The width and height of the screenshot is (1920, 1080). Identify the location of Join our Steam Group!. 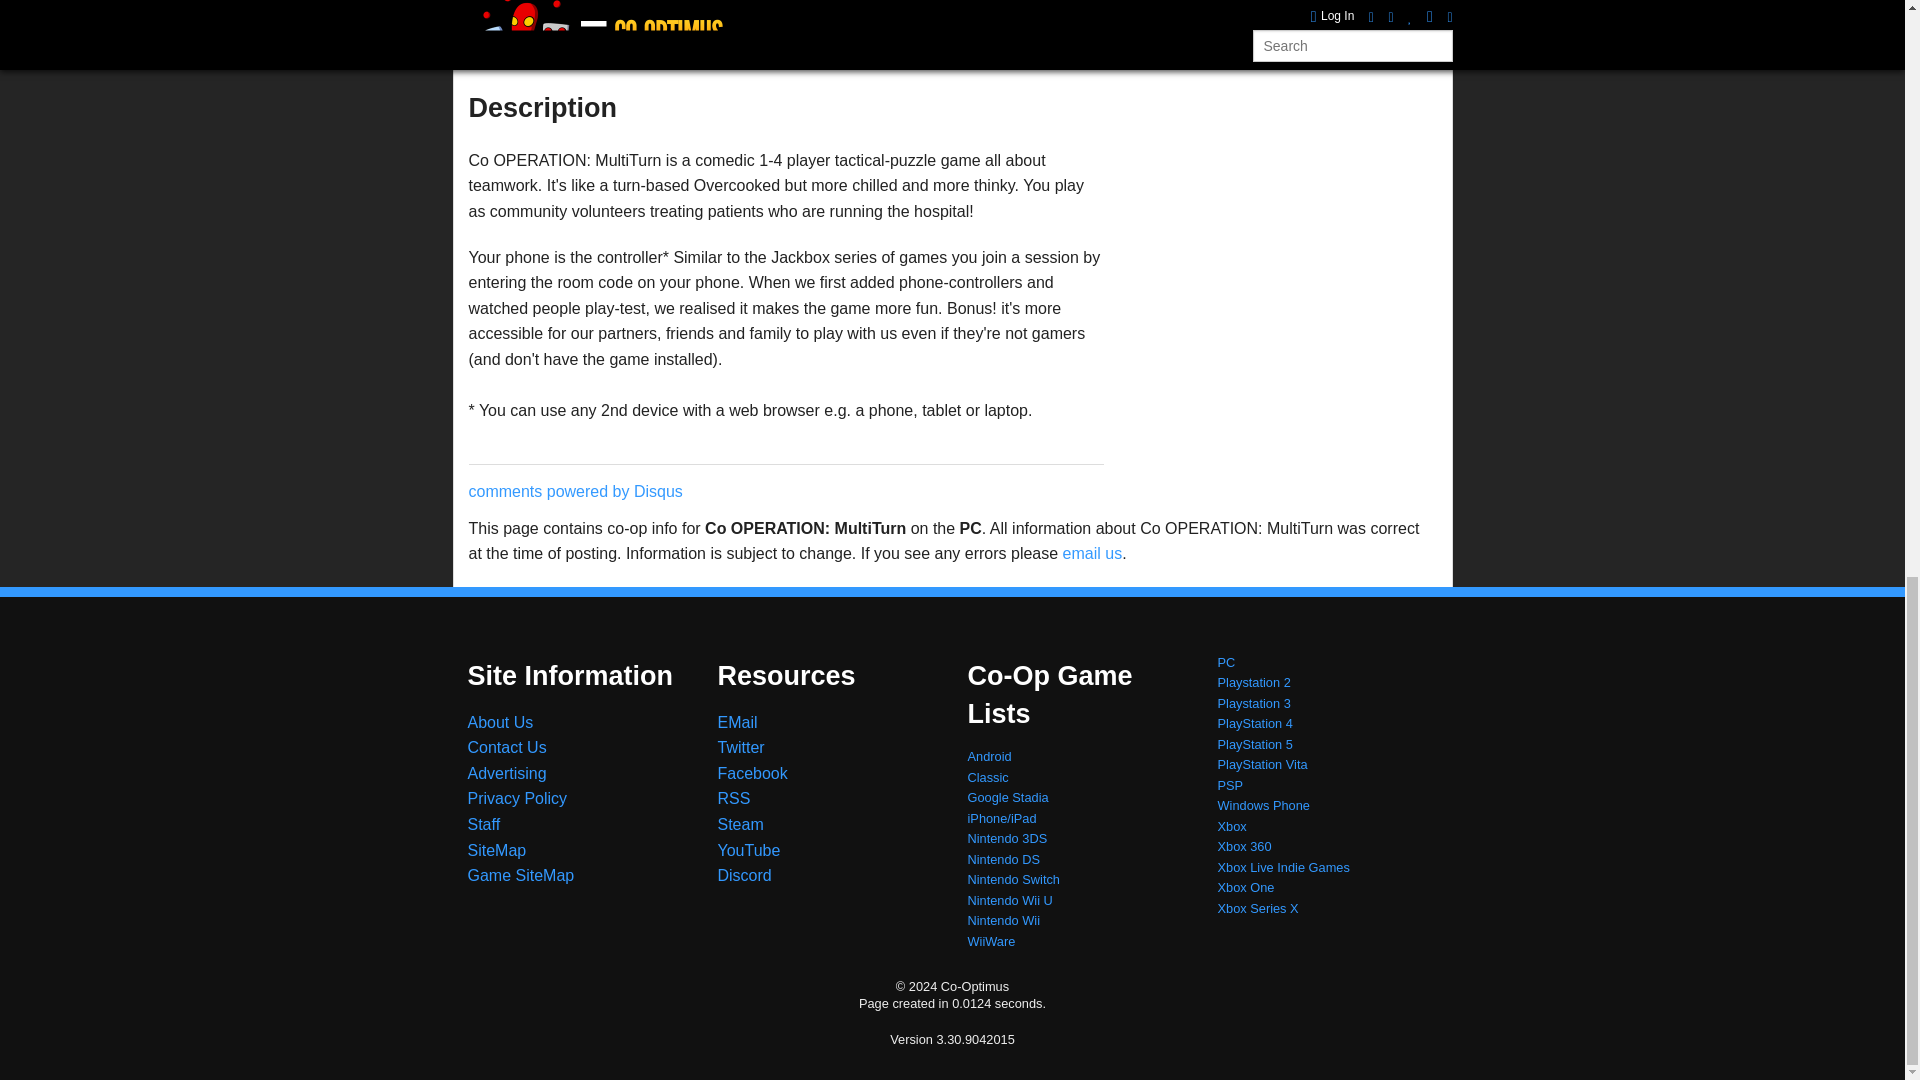
(741, 824).